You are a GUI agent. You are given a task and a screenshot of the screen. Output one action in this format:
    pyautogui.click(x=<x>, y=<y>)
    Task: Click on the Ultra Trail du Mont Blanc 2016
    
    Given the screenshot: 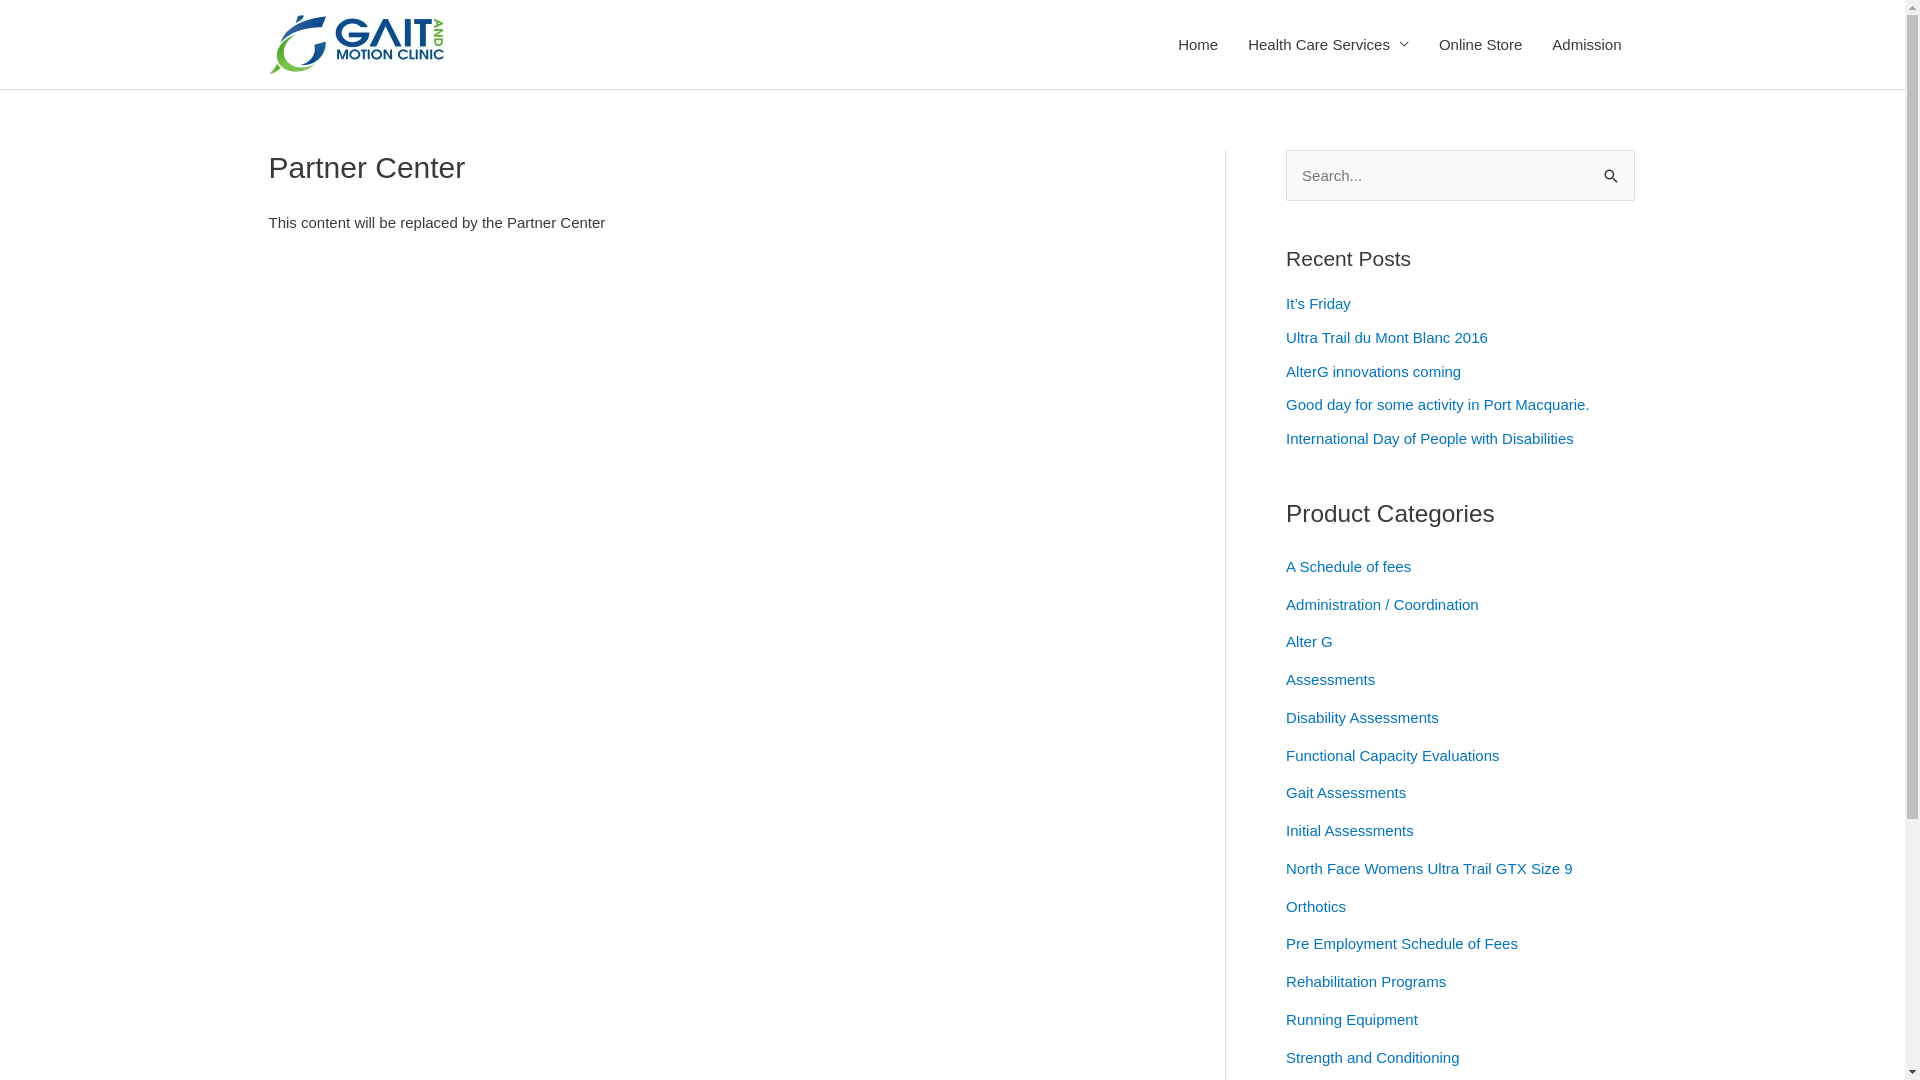 What is the action you would take?
    pyautogui.click(x=1387, y=338)
    